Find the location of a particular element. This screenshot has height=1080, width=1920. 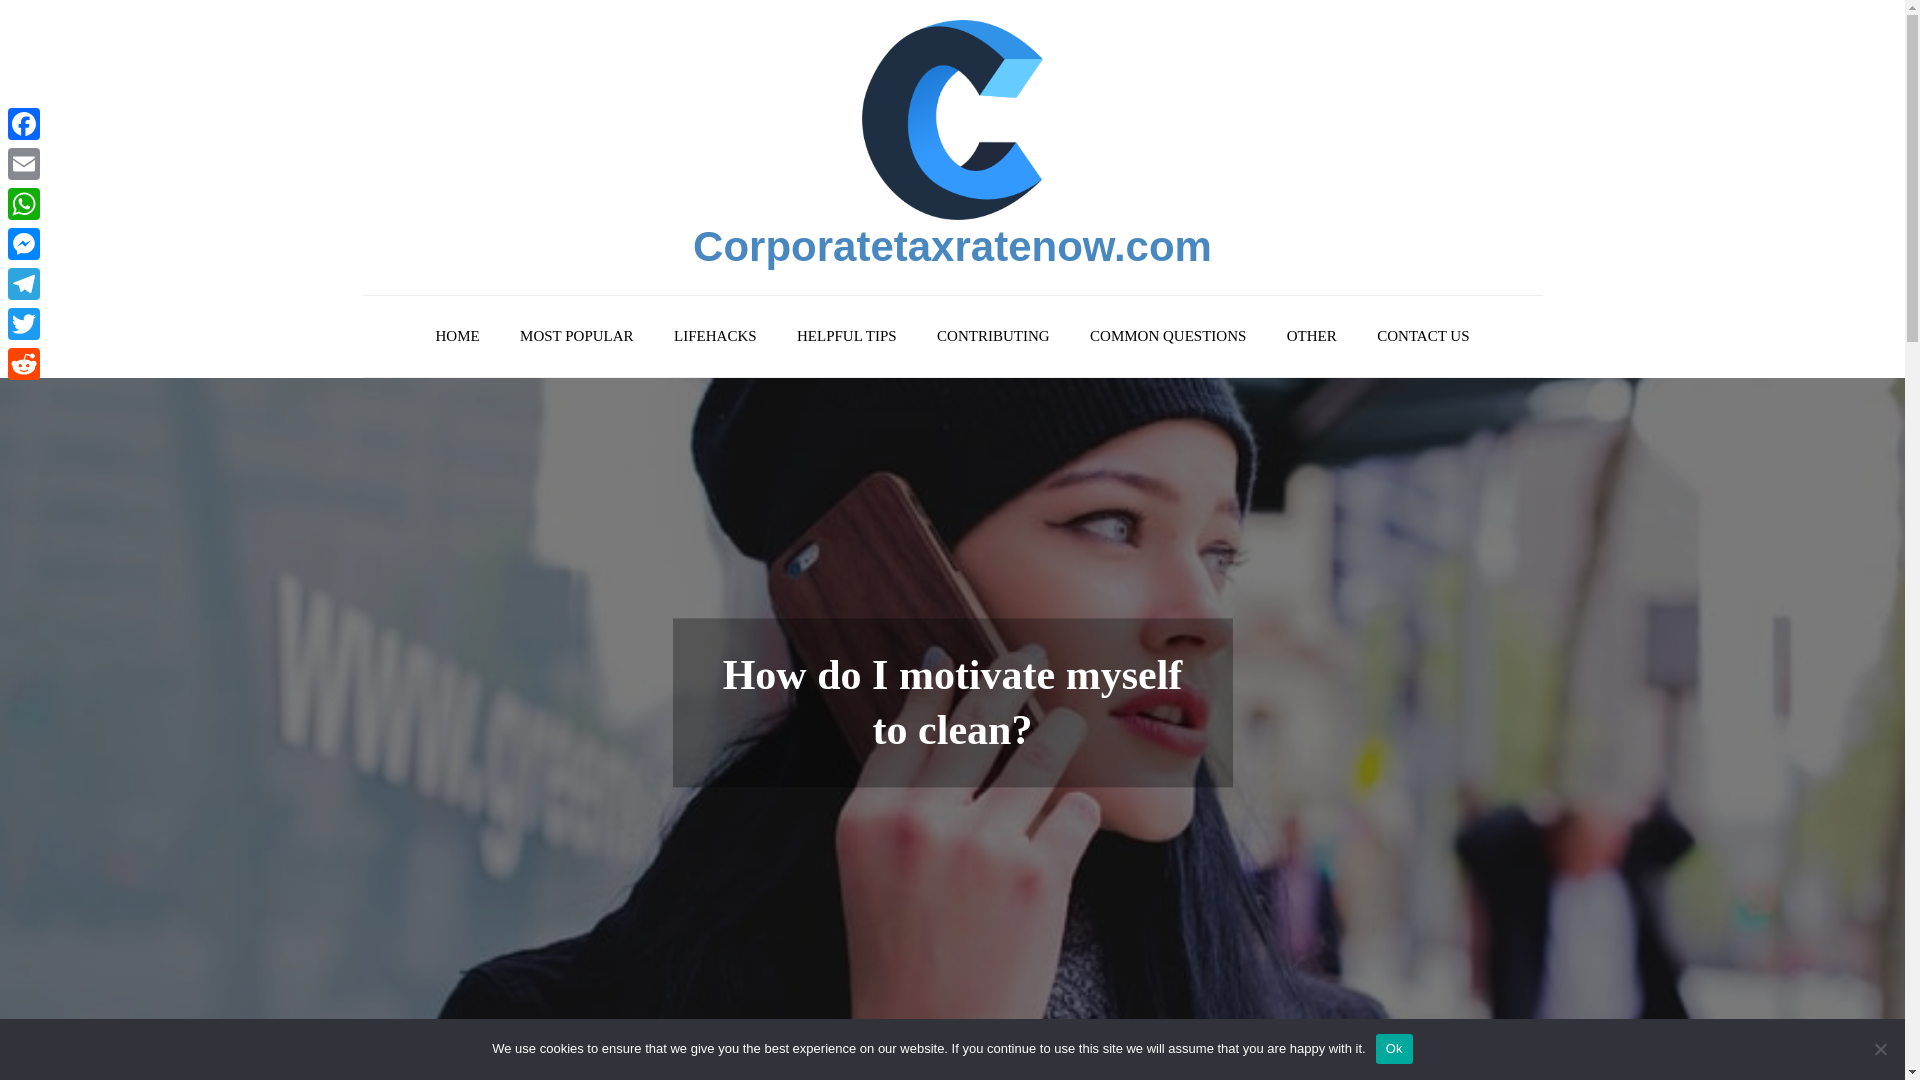

Telegram is located at coordinates (24, 283).